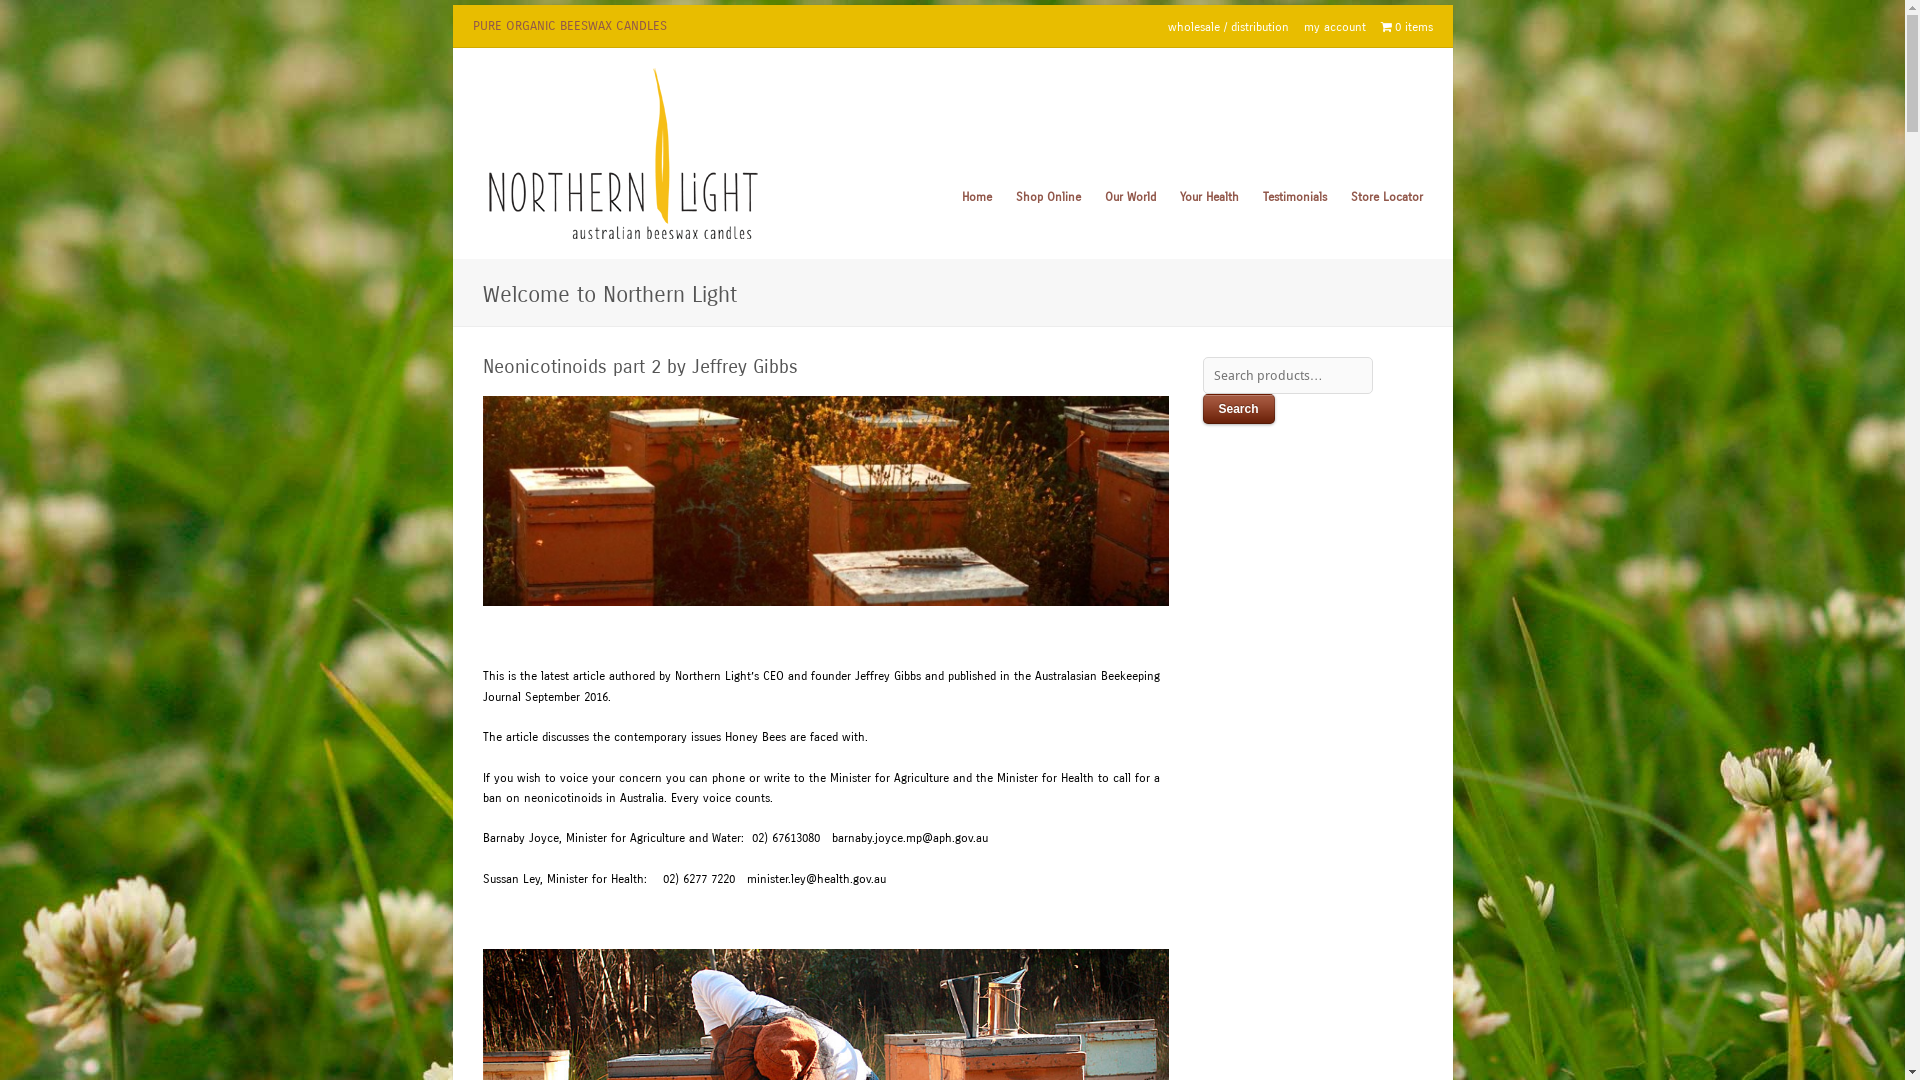 The width and height of the screenshot is (1920, 1080). Describe the element at coordinates (1406, 28) in the screenshot. I see `0 items` at that location.